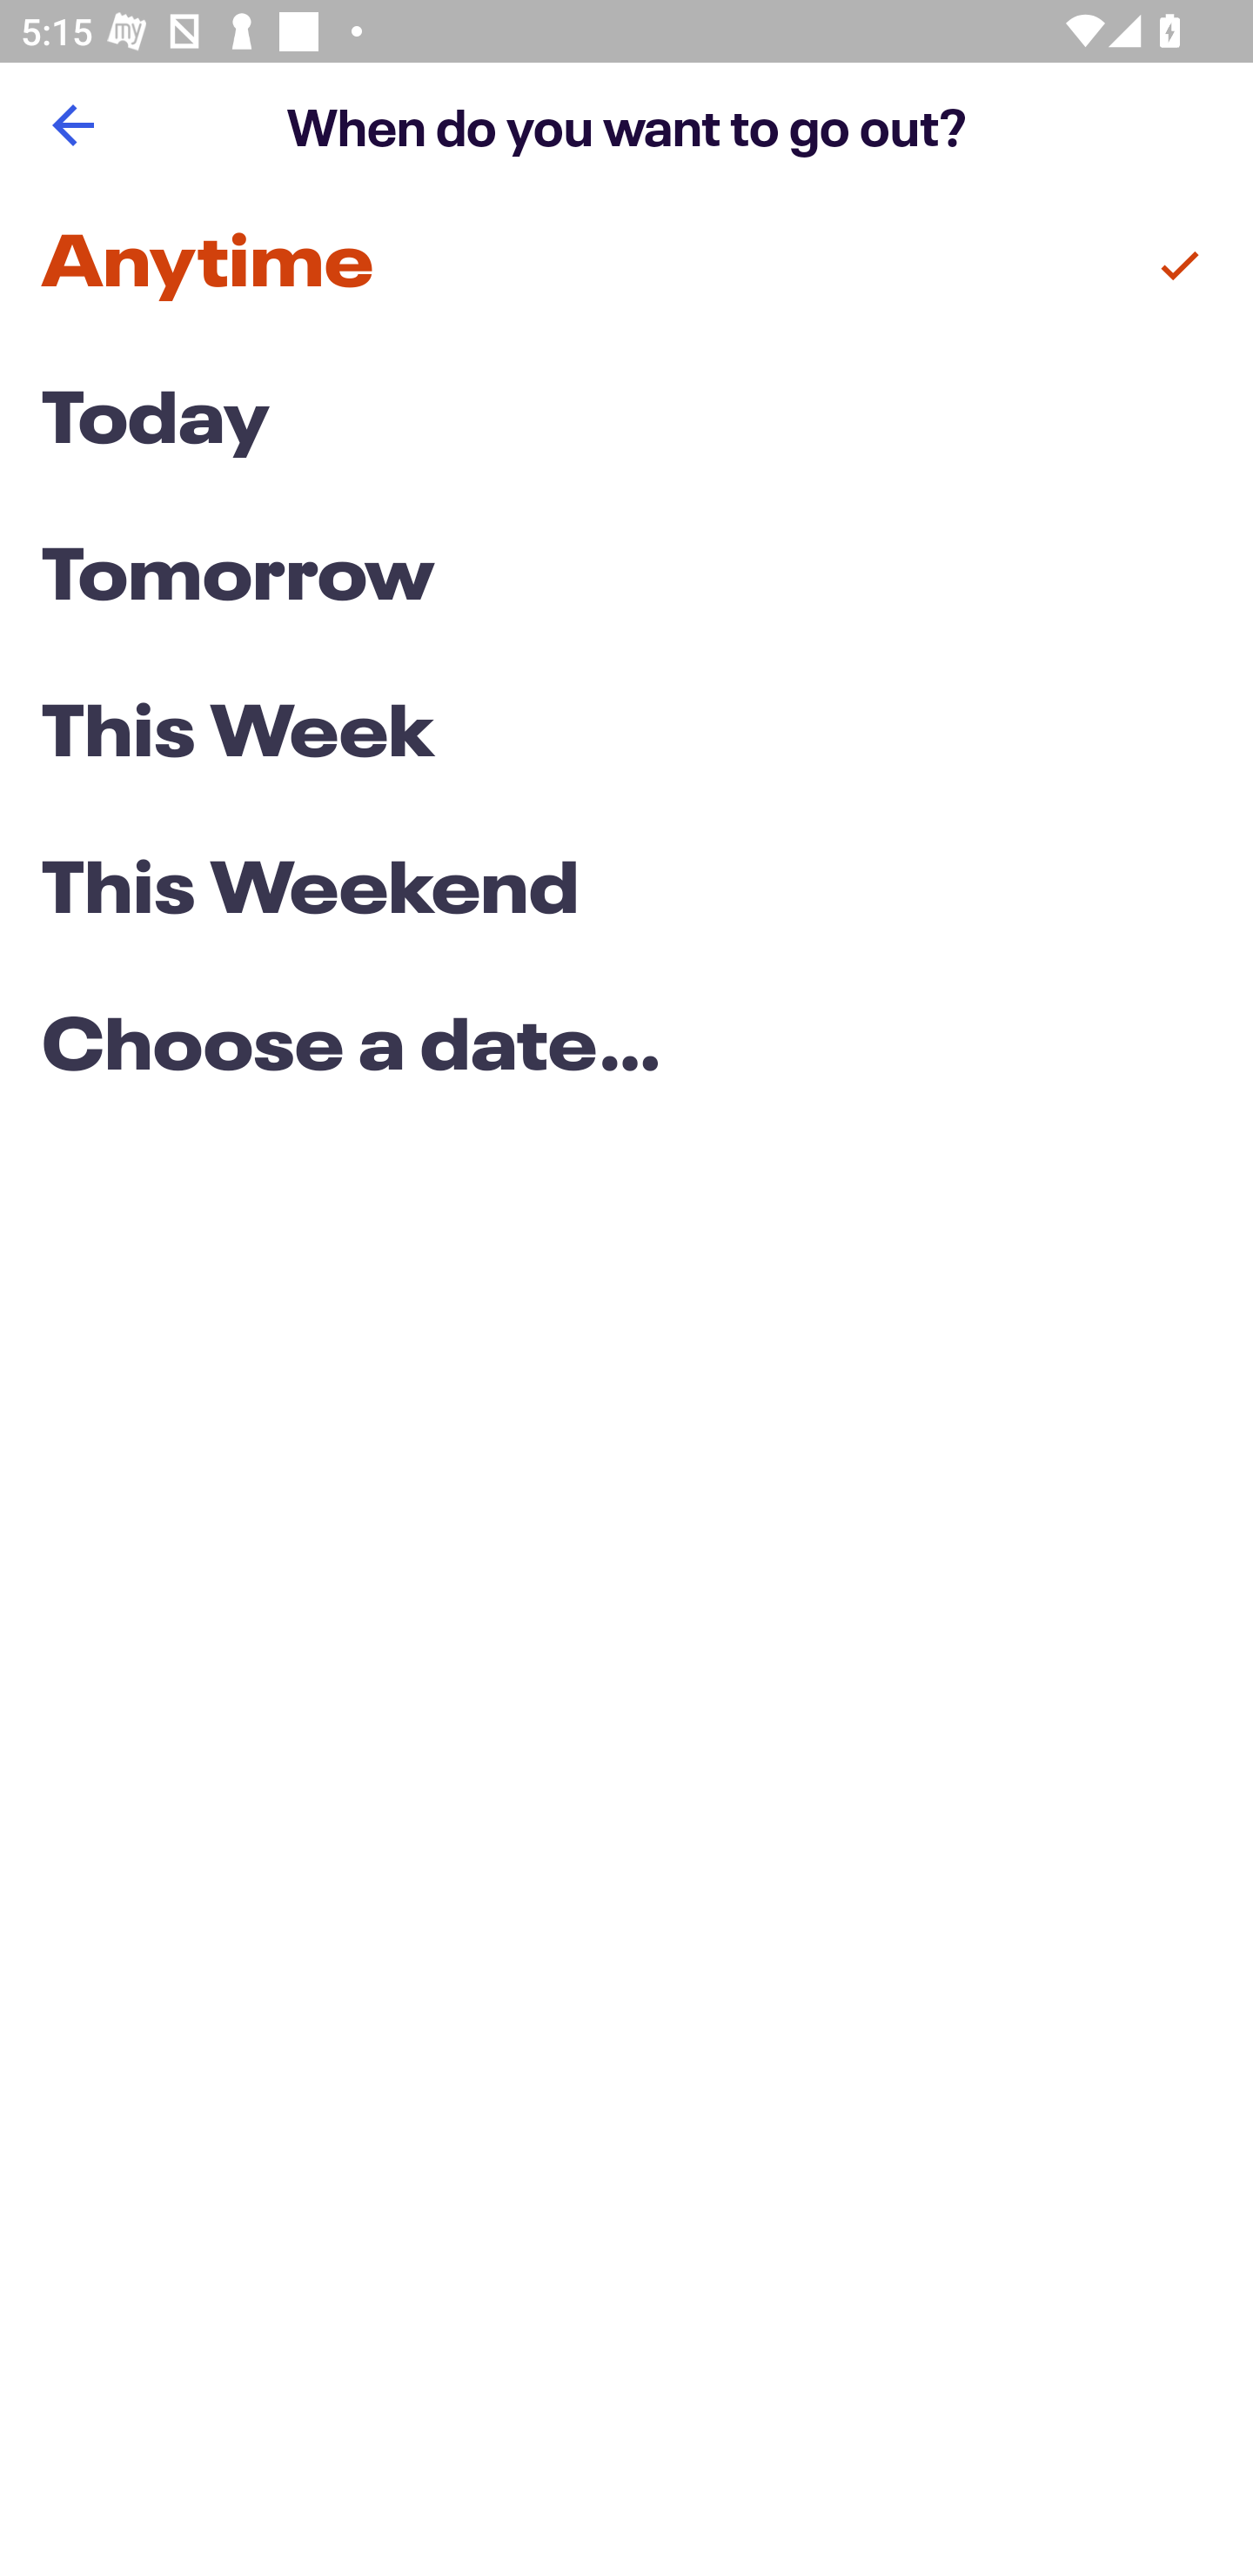 The height and width of the screenshot is (2576, 1253). Describe the element at coordinates (626, 893) in the screenshot. I see `This Weekend` at that location.